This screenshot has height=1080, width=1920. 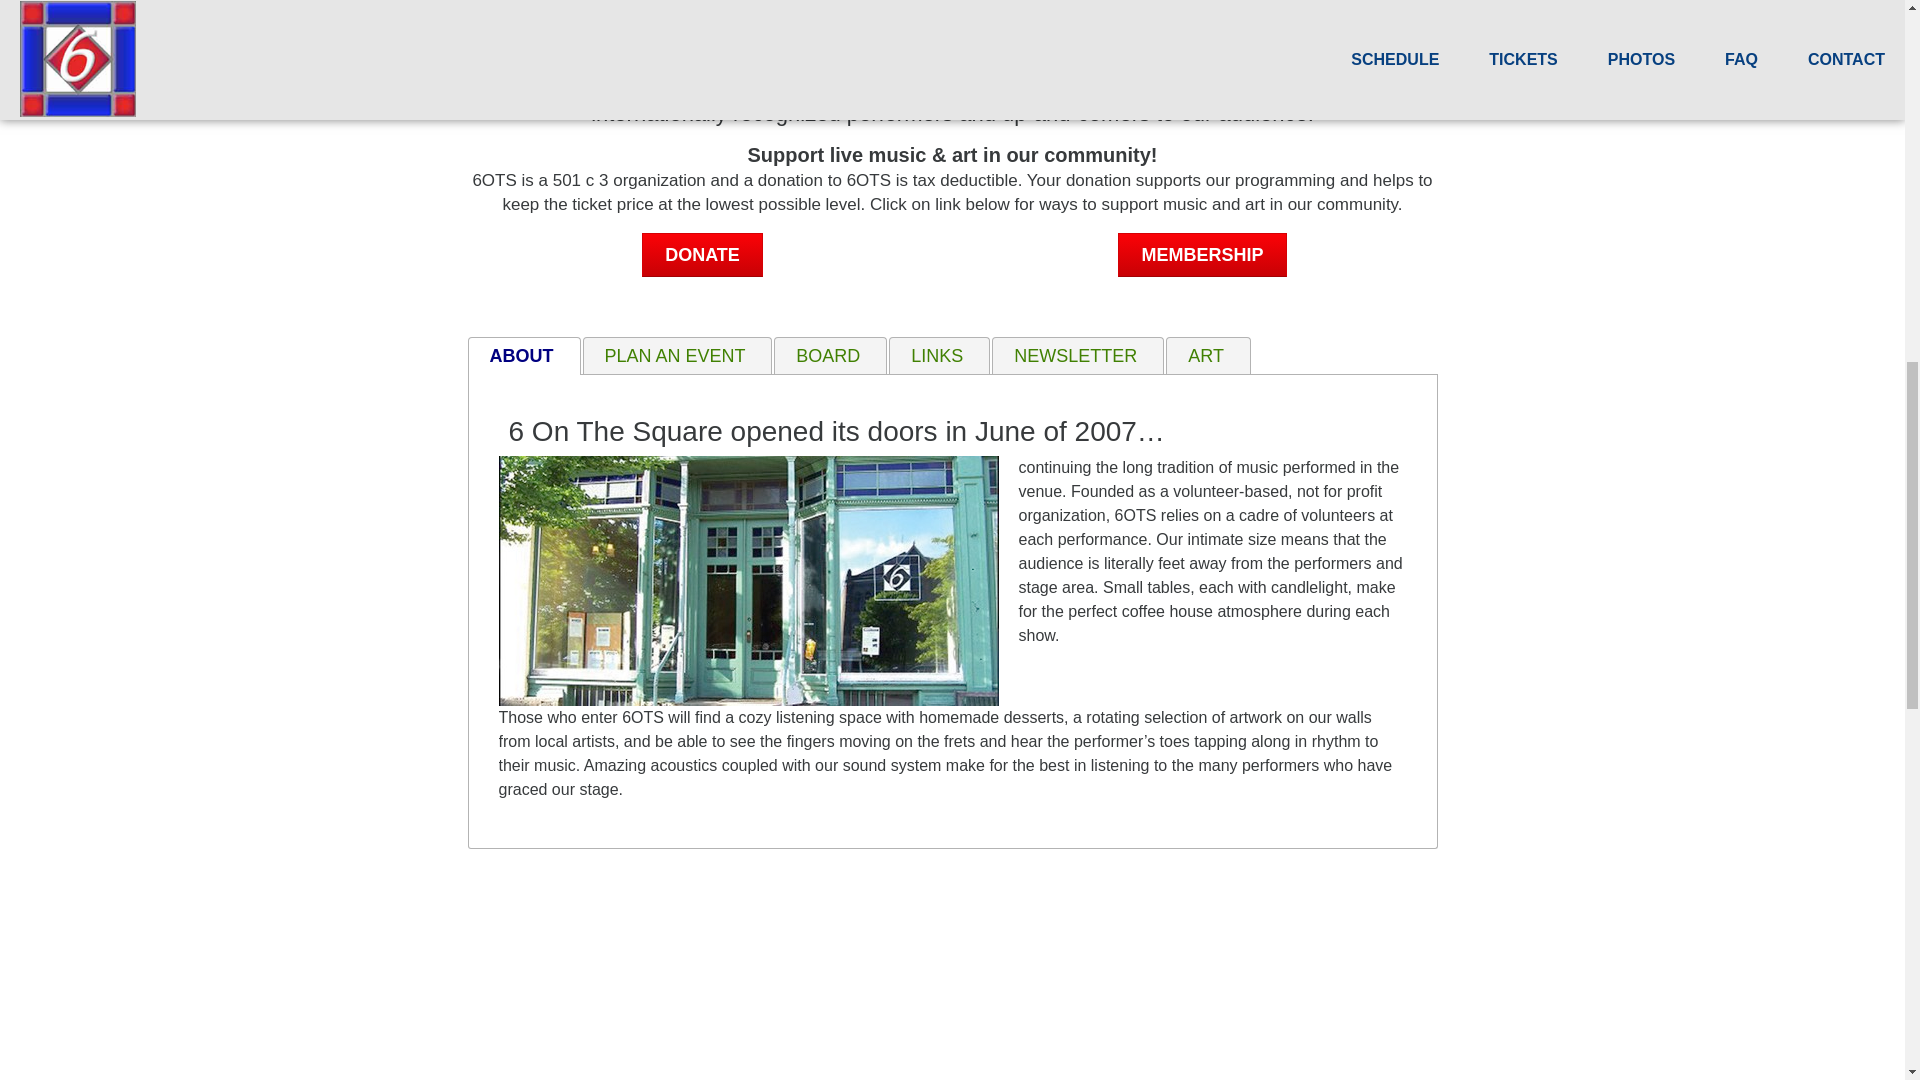 I want to click on Donate, so click(x=702, y=254).